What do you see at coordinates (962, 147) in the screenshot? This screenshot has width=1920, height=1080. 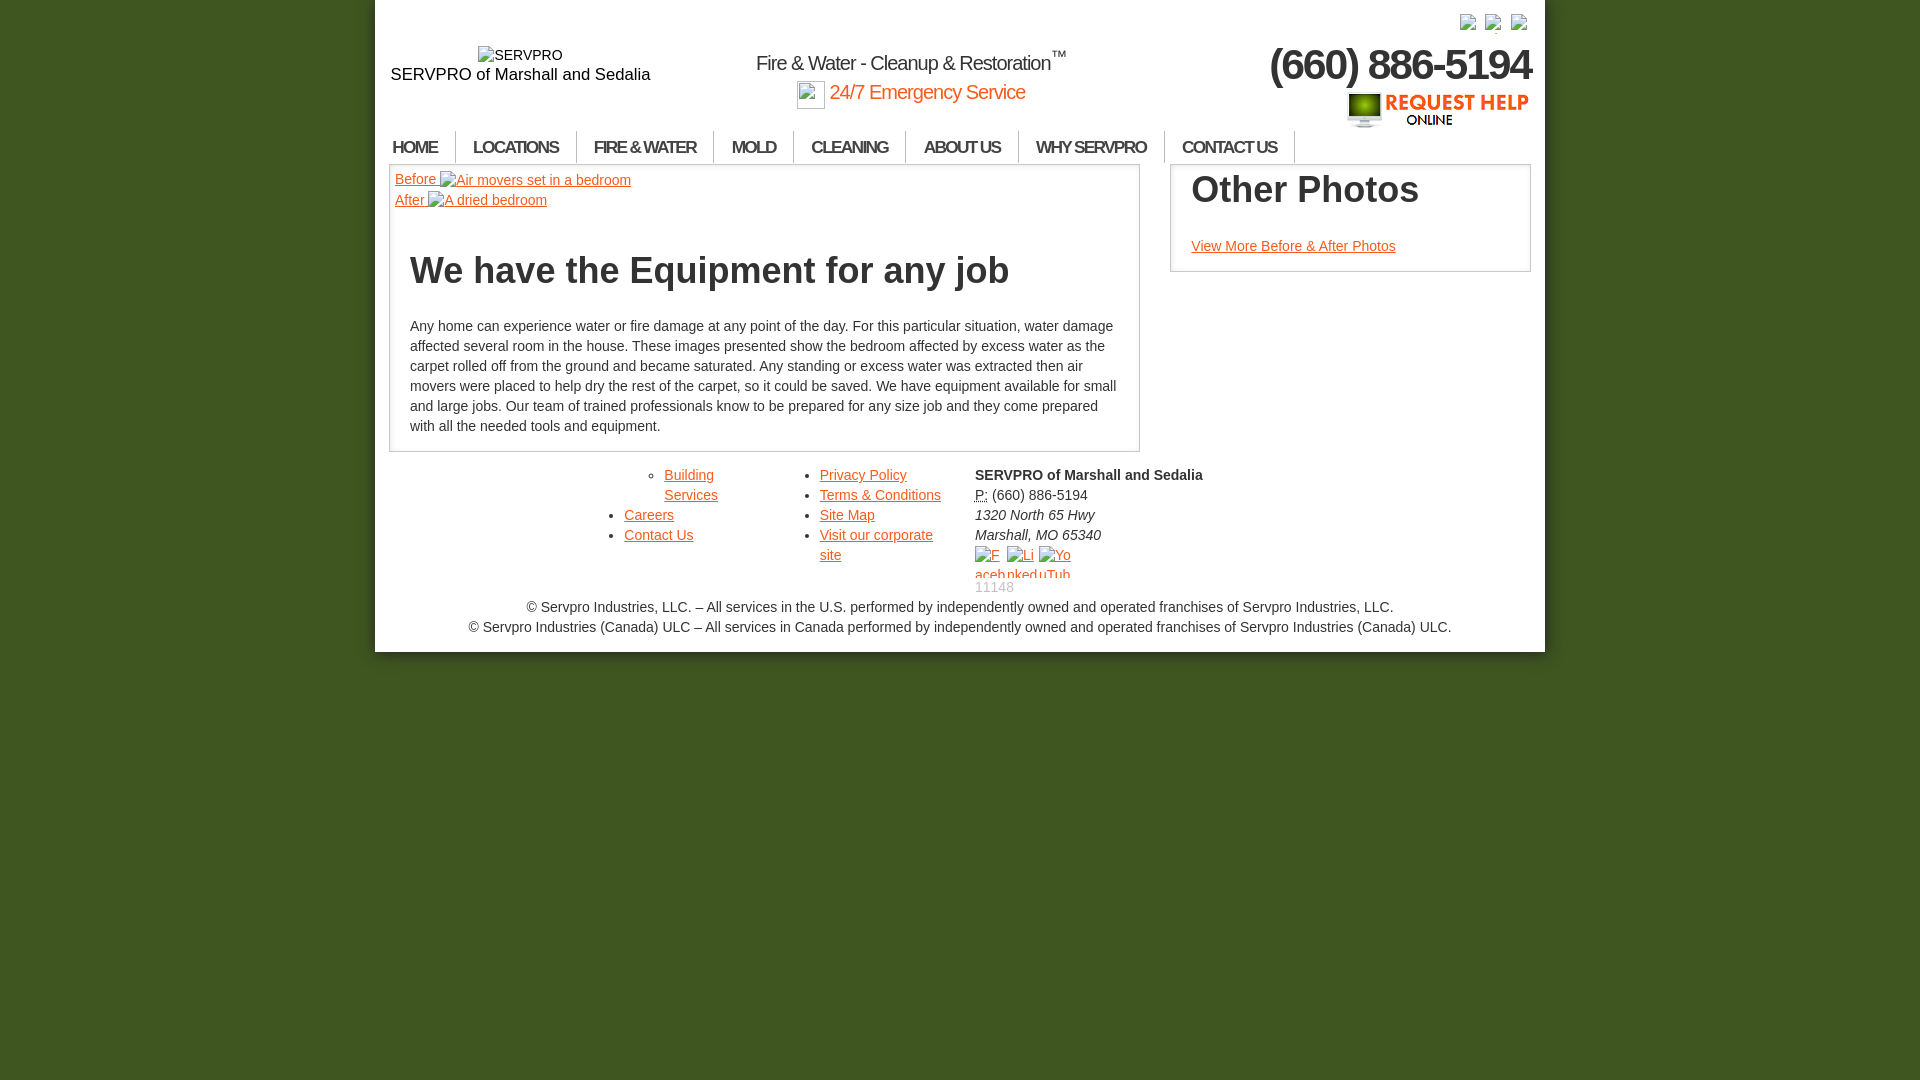 I see `ABOUT US` at bounding box center [962, 147].